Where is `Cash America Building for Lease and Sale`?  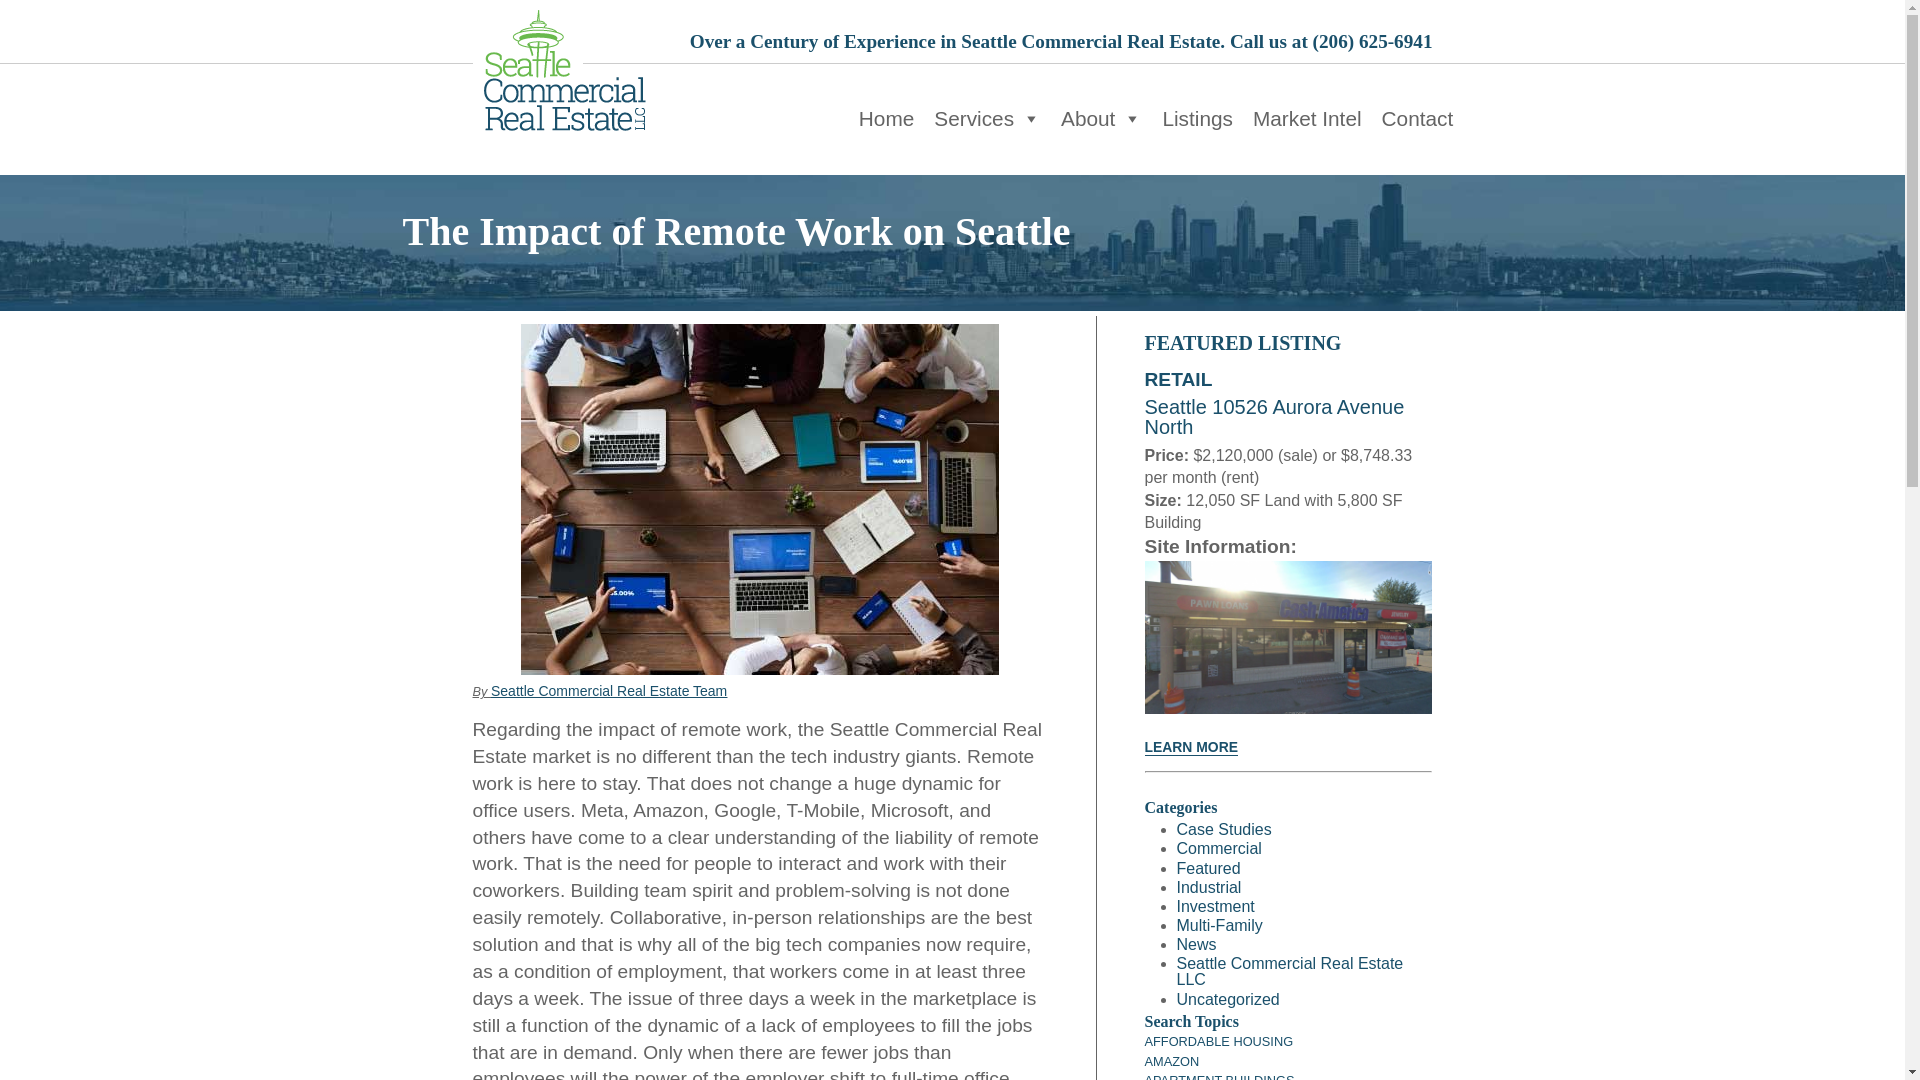 Cash America Building for Lease and Sale is located at coordinates (1190, 747).